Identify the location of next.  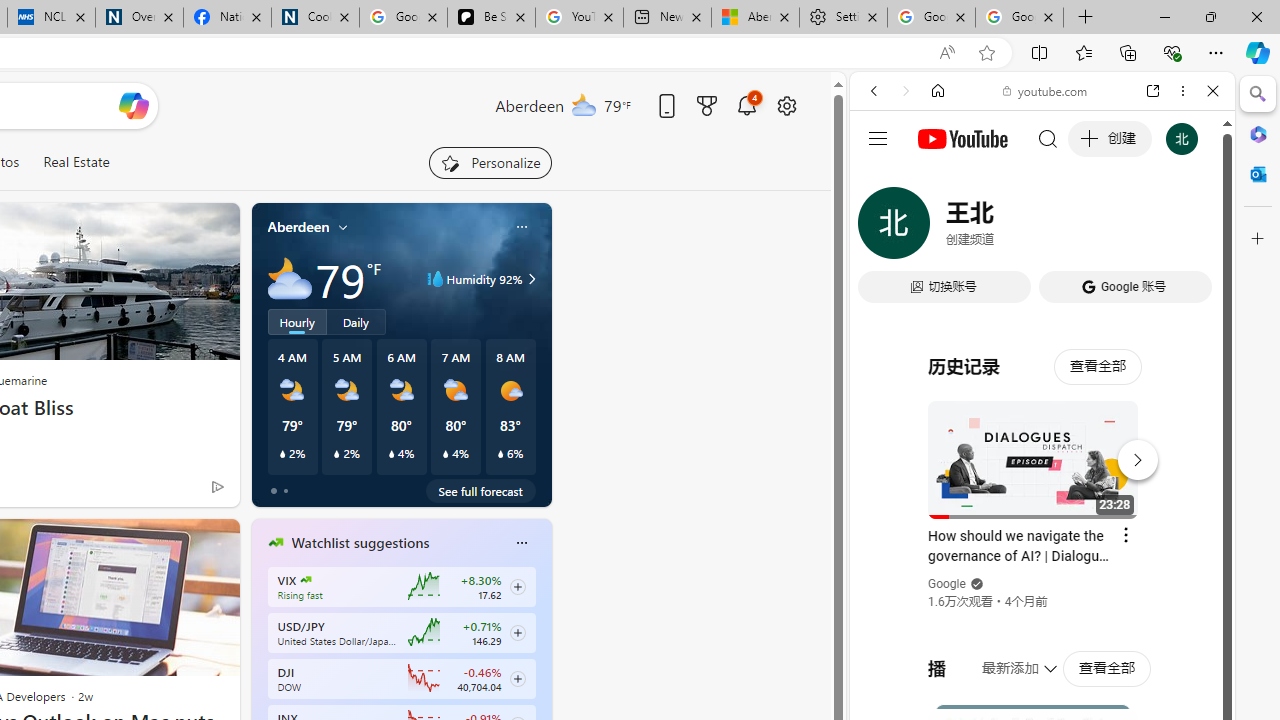
(541, 670).